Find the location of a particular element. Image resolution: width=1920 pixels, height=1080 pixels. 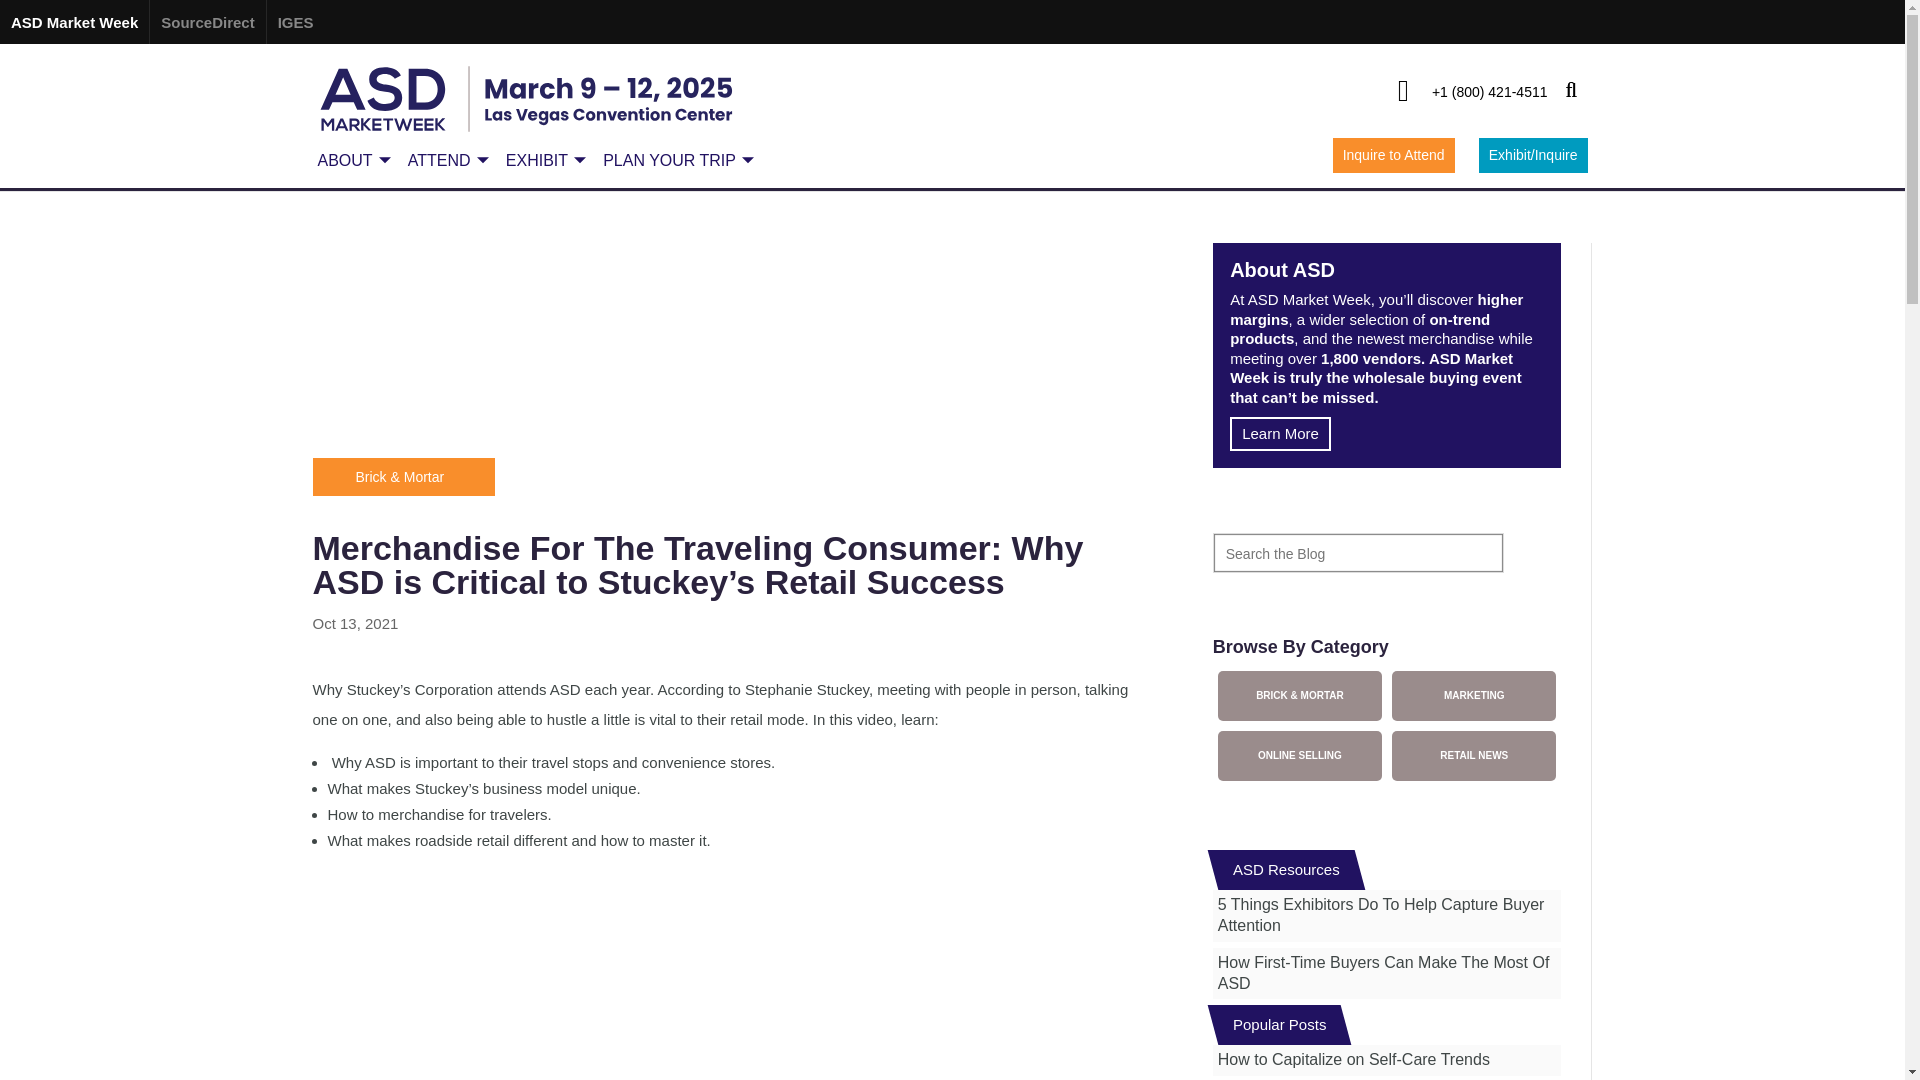

ATTEND is located at coordinates (445, 160).